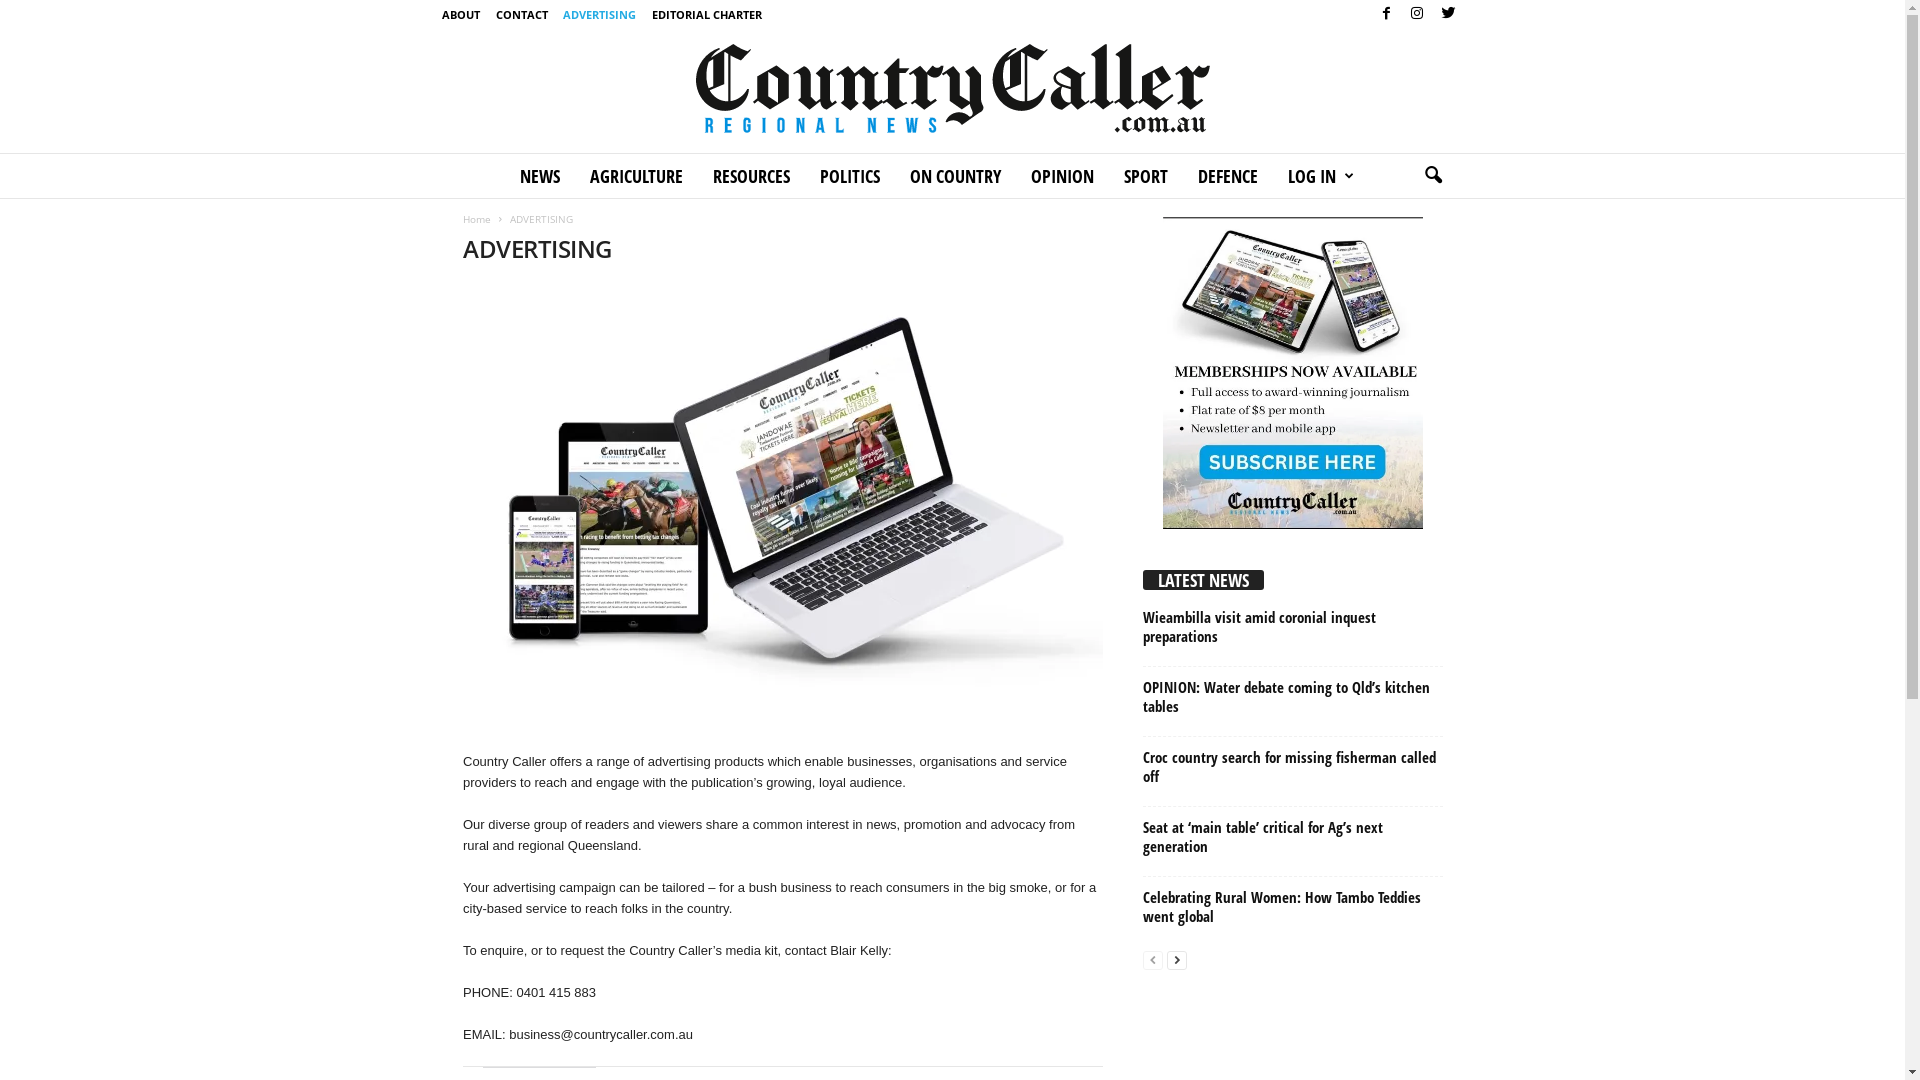 This screenshot has width=1920, height=1080. What do you see at coordinates (956, 176) in the screenshot?
I see `ON COUNTRY` at bounding box center [956, 176].